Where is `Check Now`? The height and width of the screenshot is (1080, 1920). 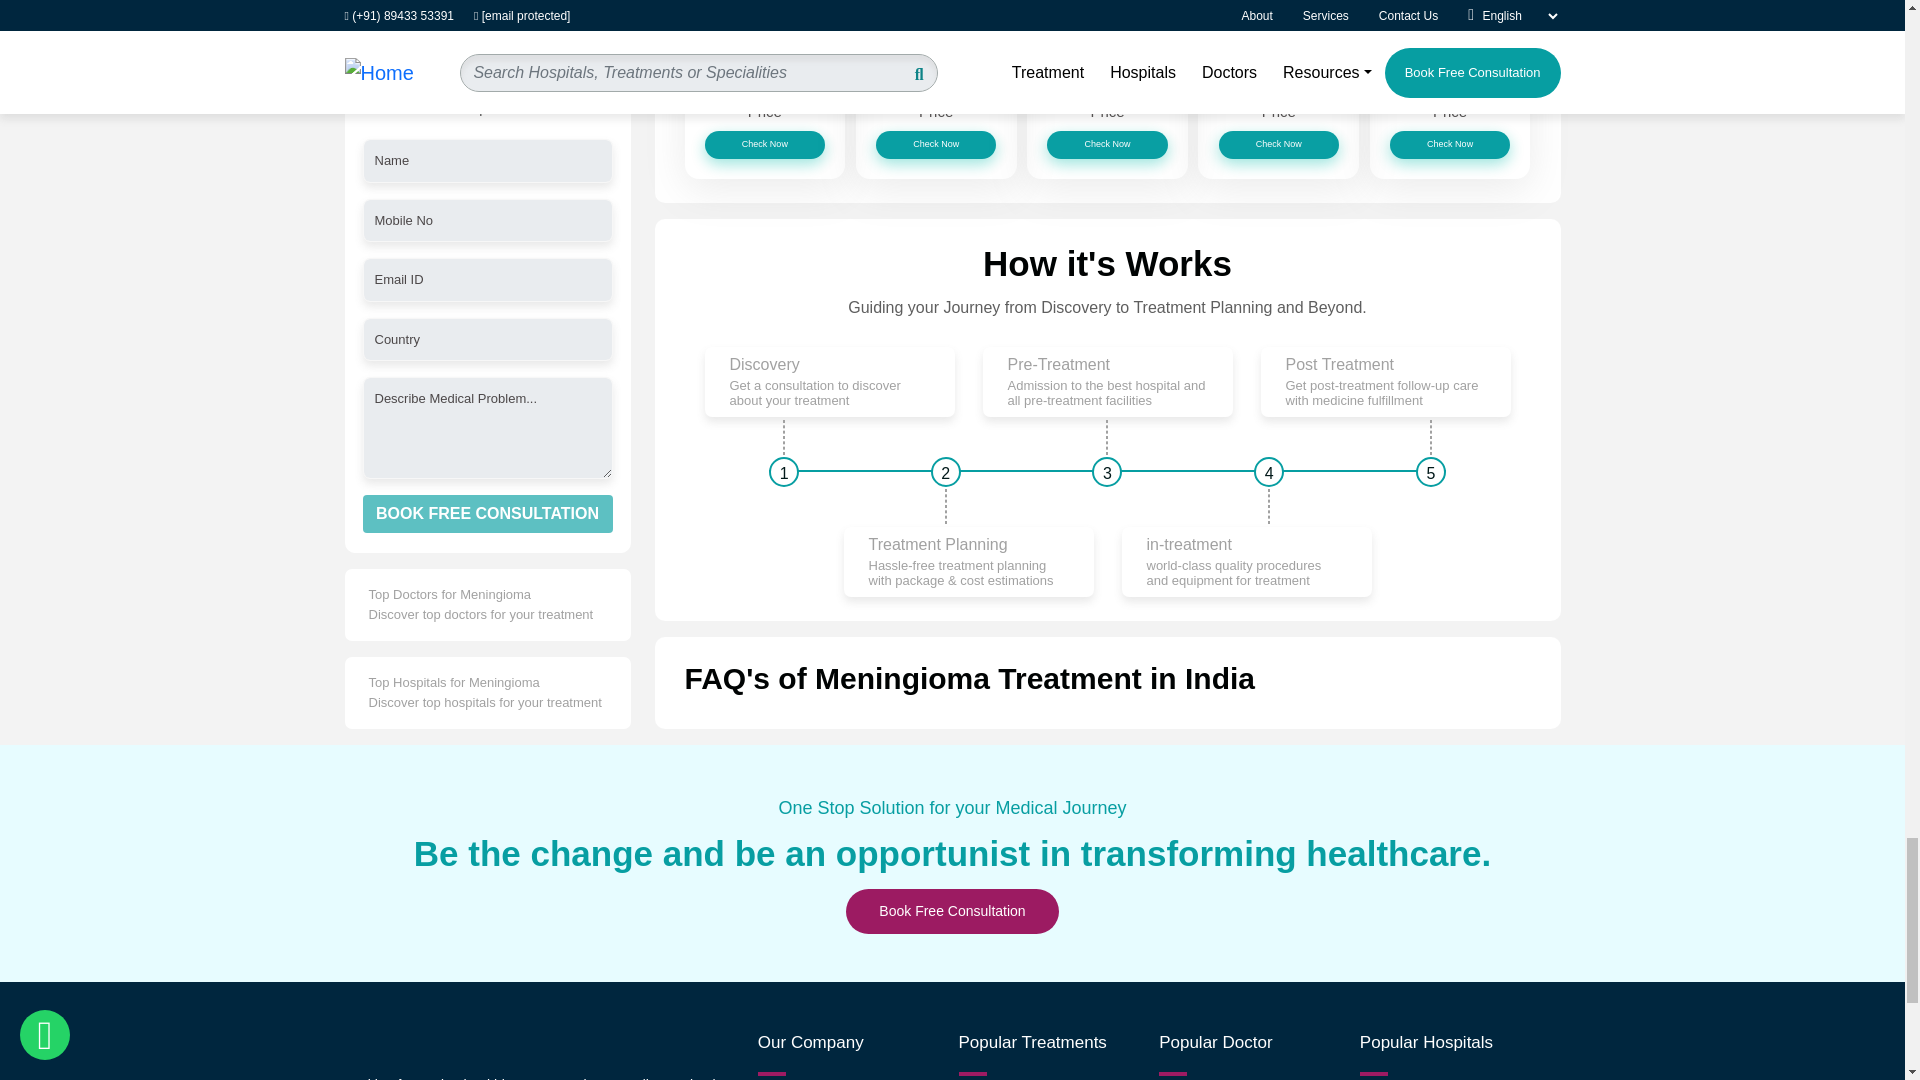
Check Now is located at coordinates (1106, 144).